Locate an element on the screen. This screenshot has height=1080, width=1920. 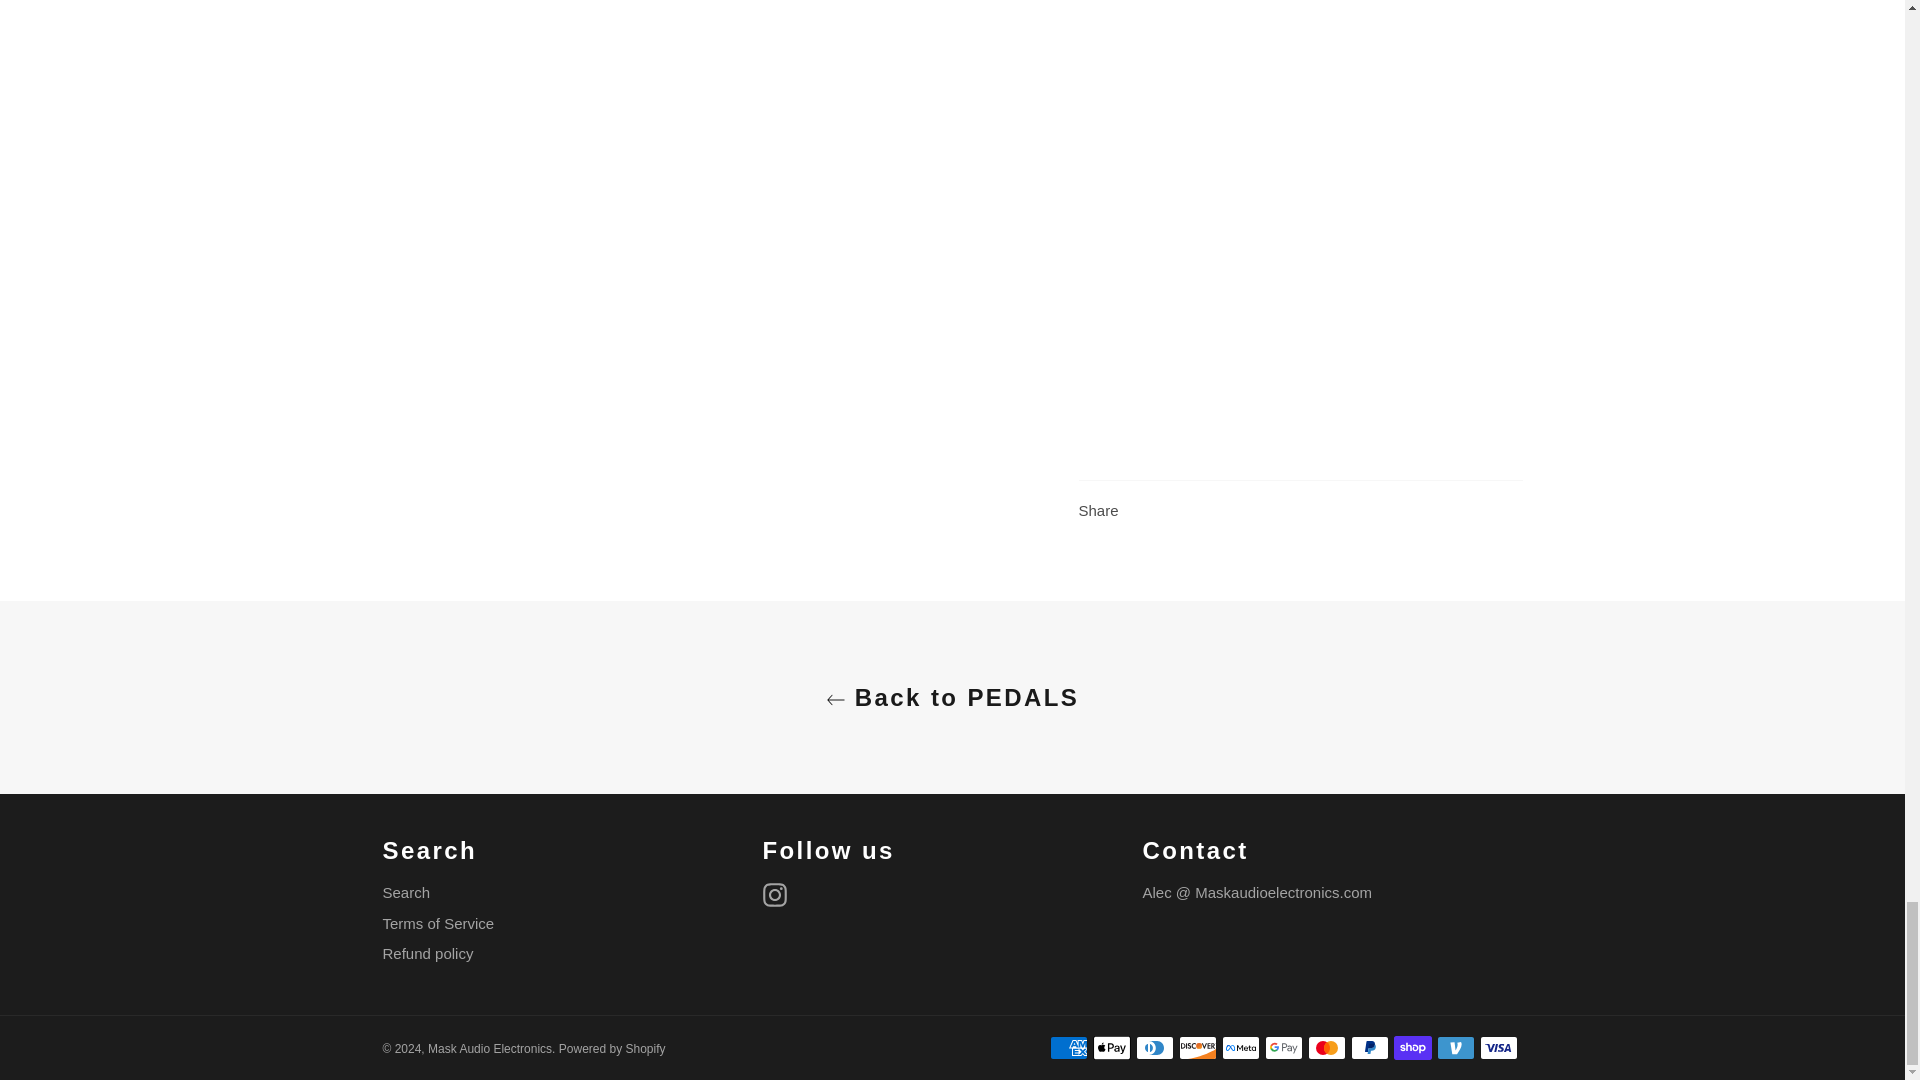
Search is located at coordinates (406, 892).